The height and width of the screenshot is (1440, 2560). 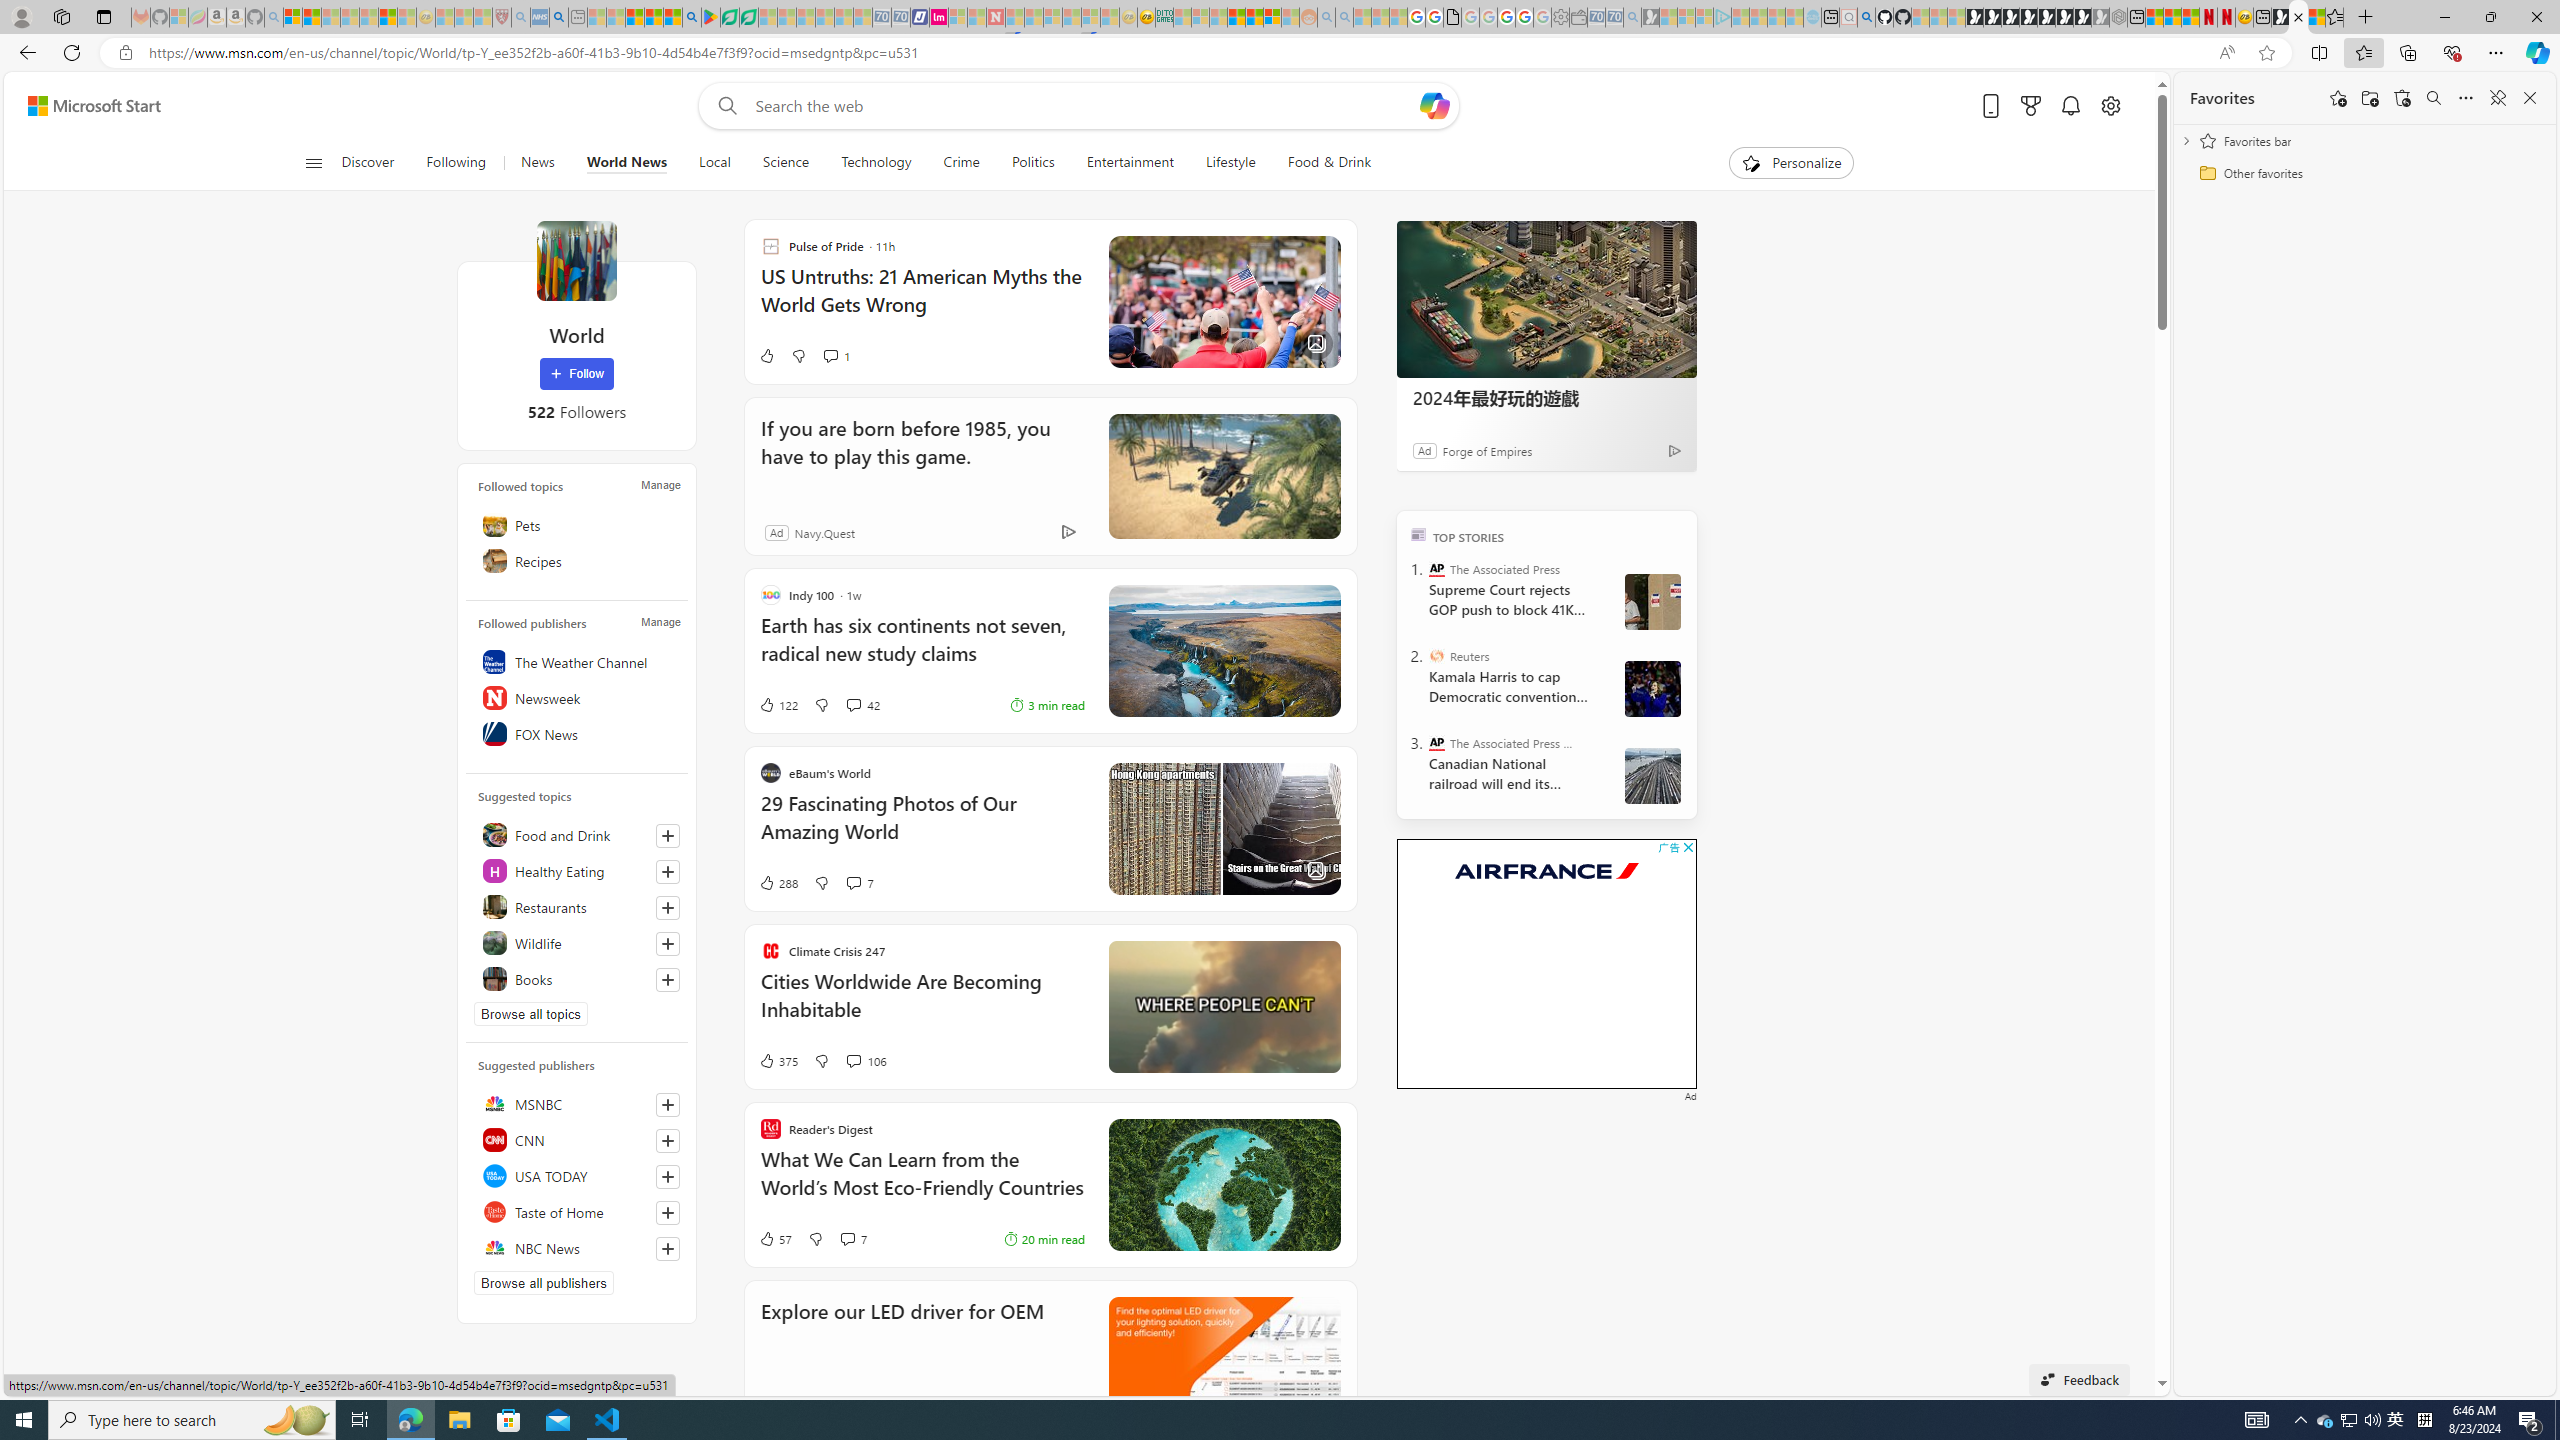 What do you see at coordinates (778, 1060) in the screenshot?
I see `375 Like` at bounding box center [778, 1060].